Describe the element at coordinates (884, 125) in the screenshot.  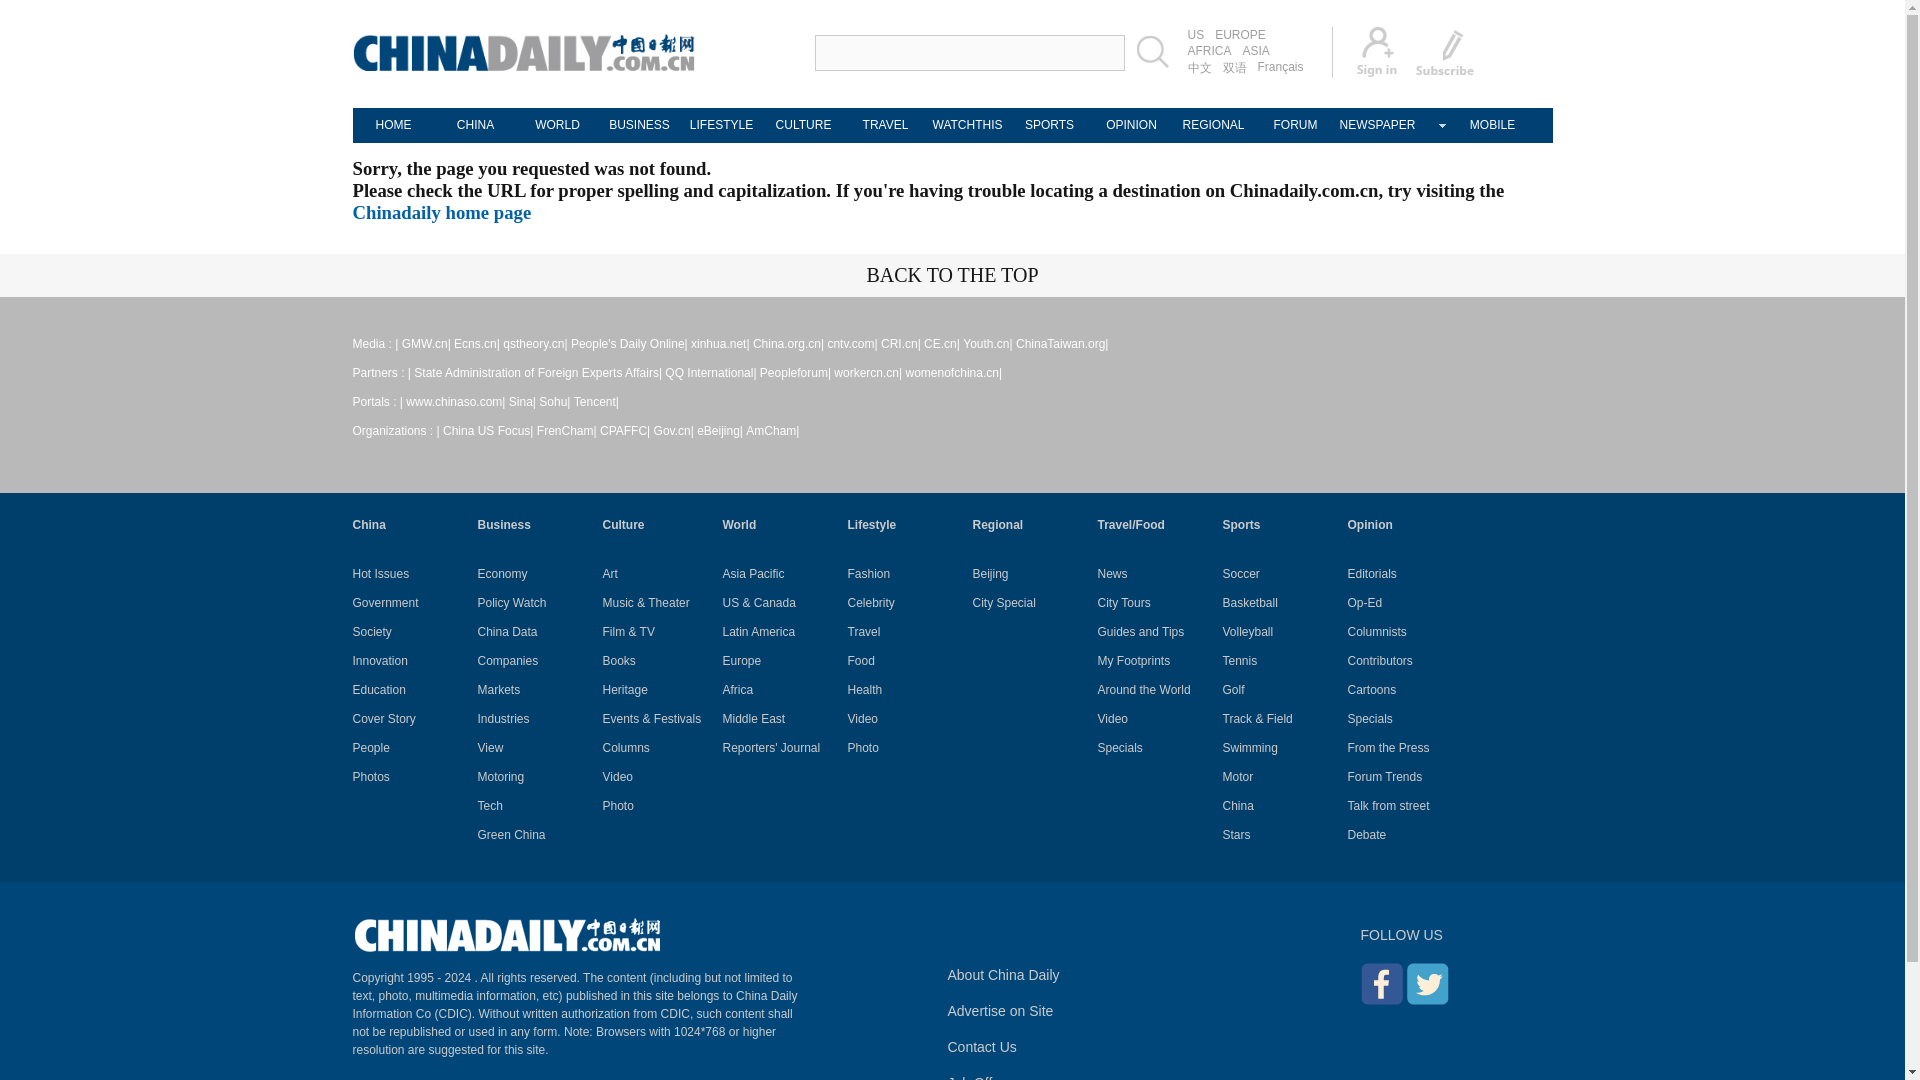
I see `TRAVEL` at that location.